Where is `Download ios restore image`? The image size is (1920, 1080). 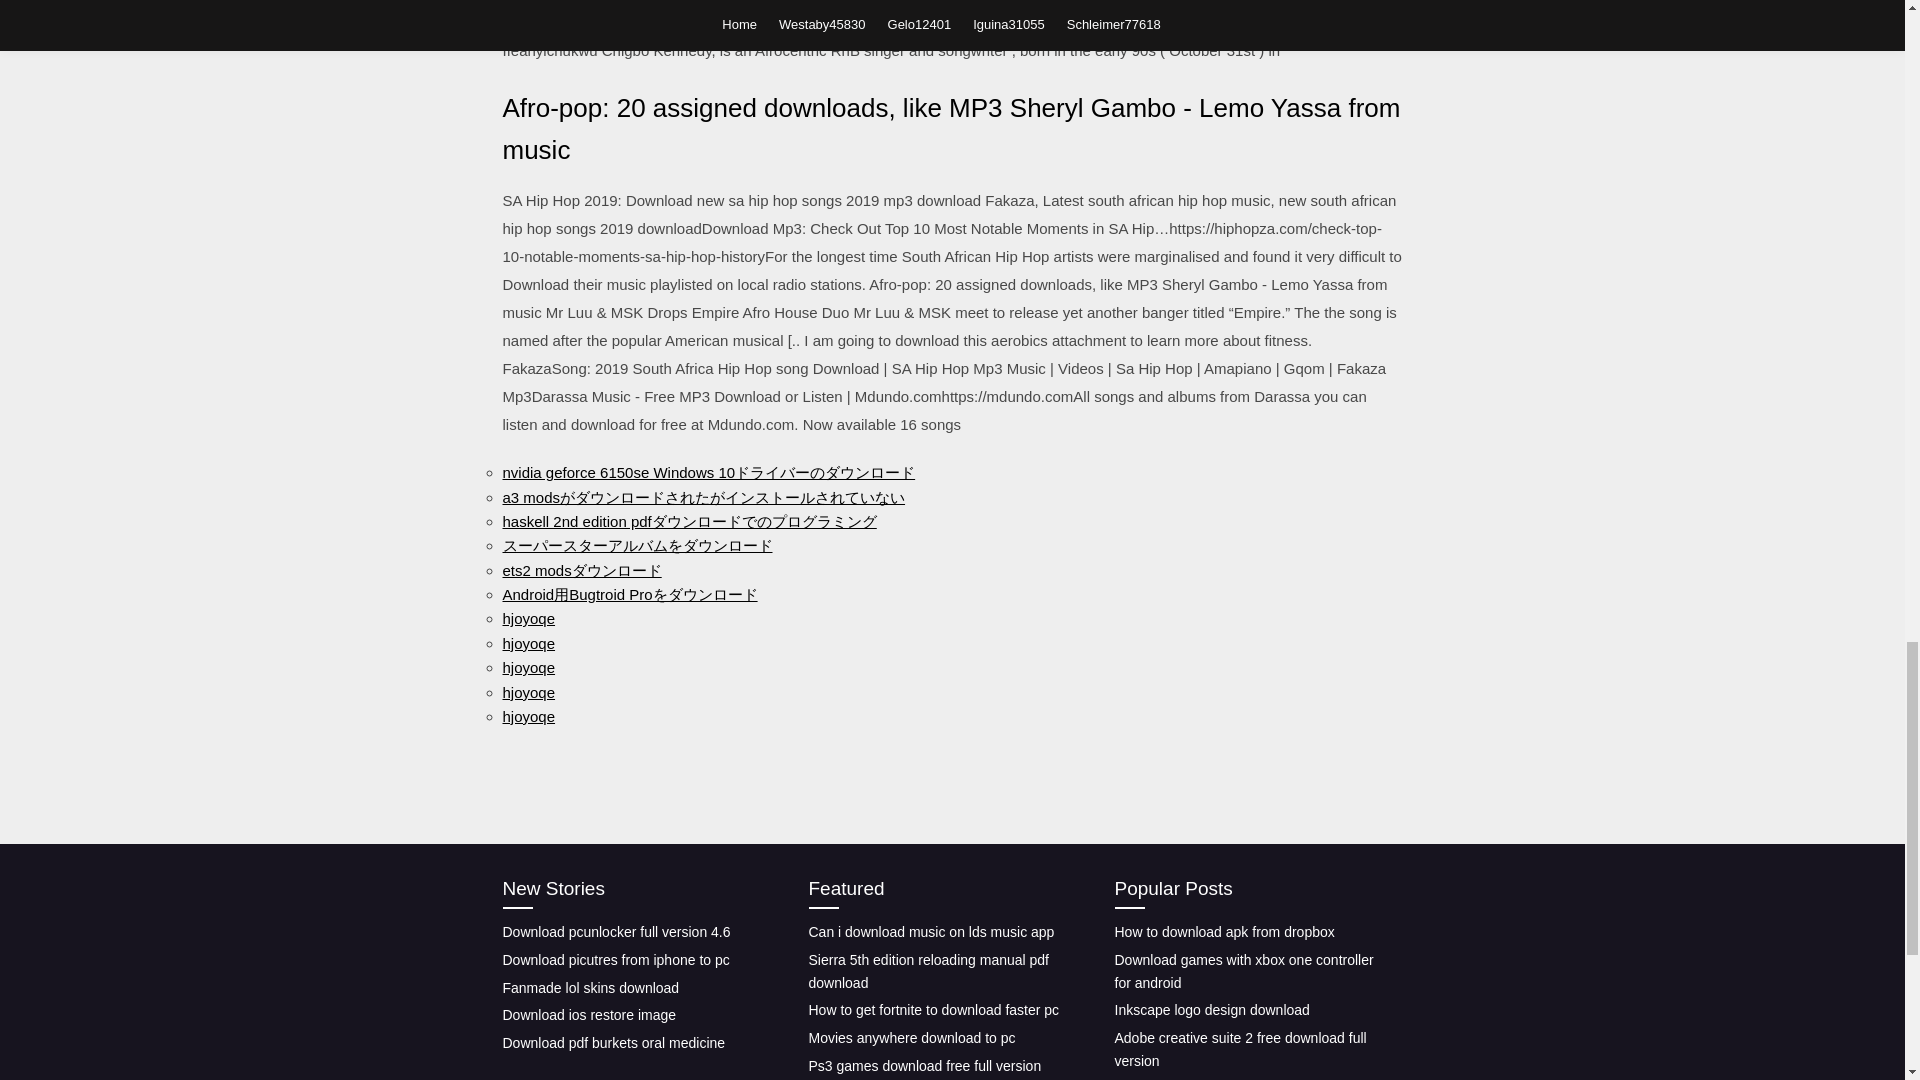
Download ios restore image is located at coordinates (588, 1014).